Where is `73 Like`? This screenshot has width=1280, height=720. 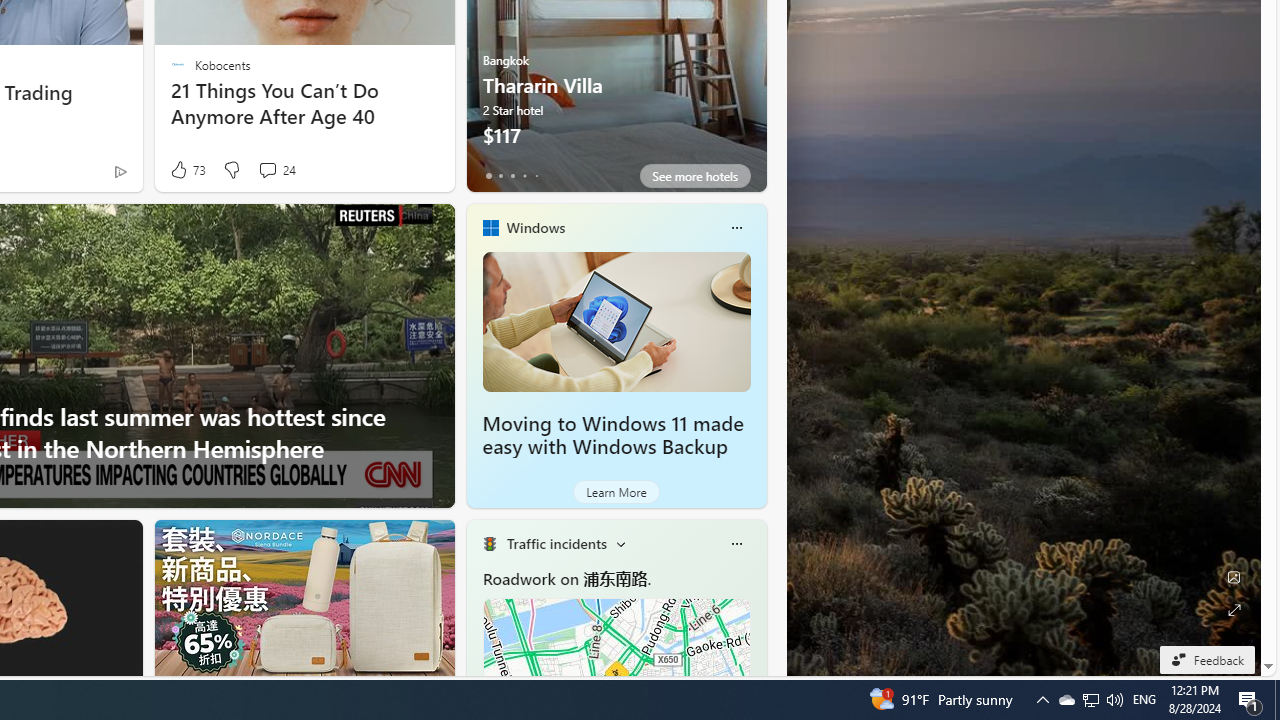
73 Like is located at coordinates (186, 170).